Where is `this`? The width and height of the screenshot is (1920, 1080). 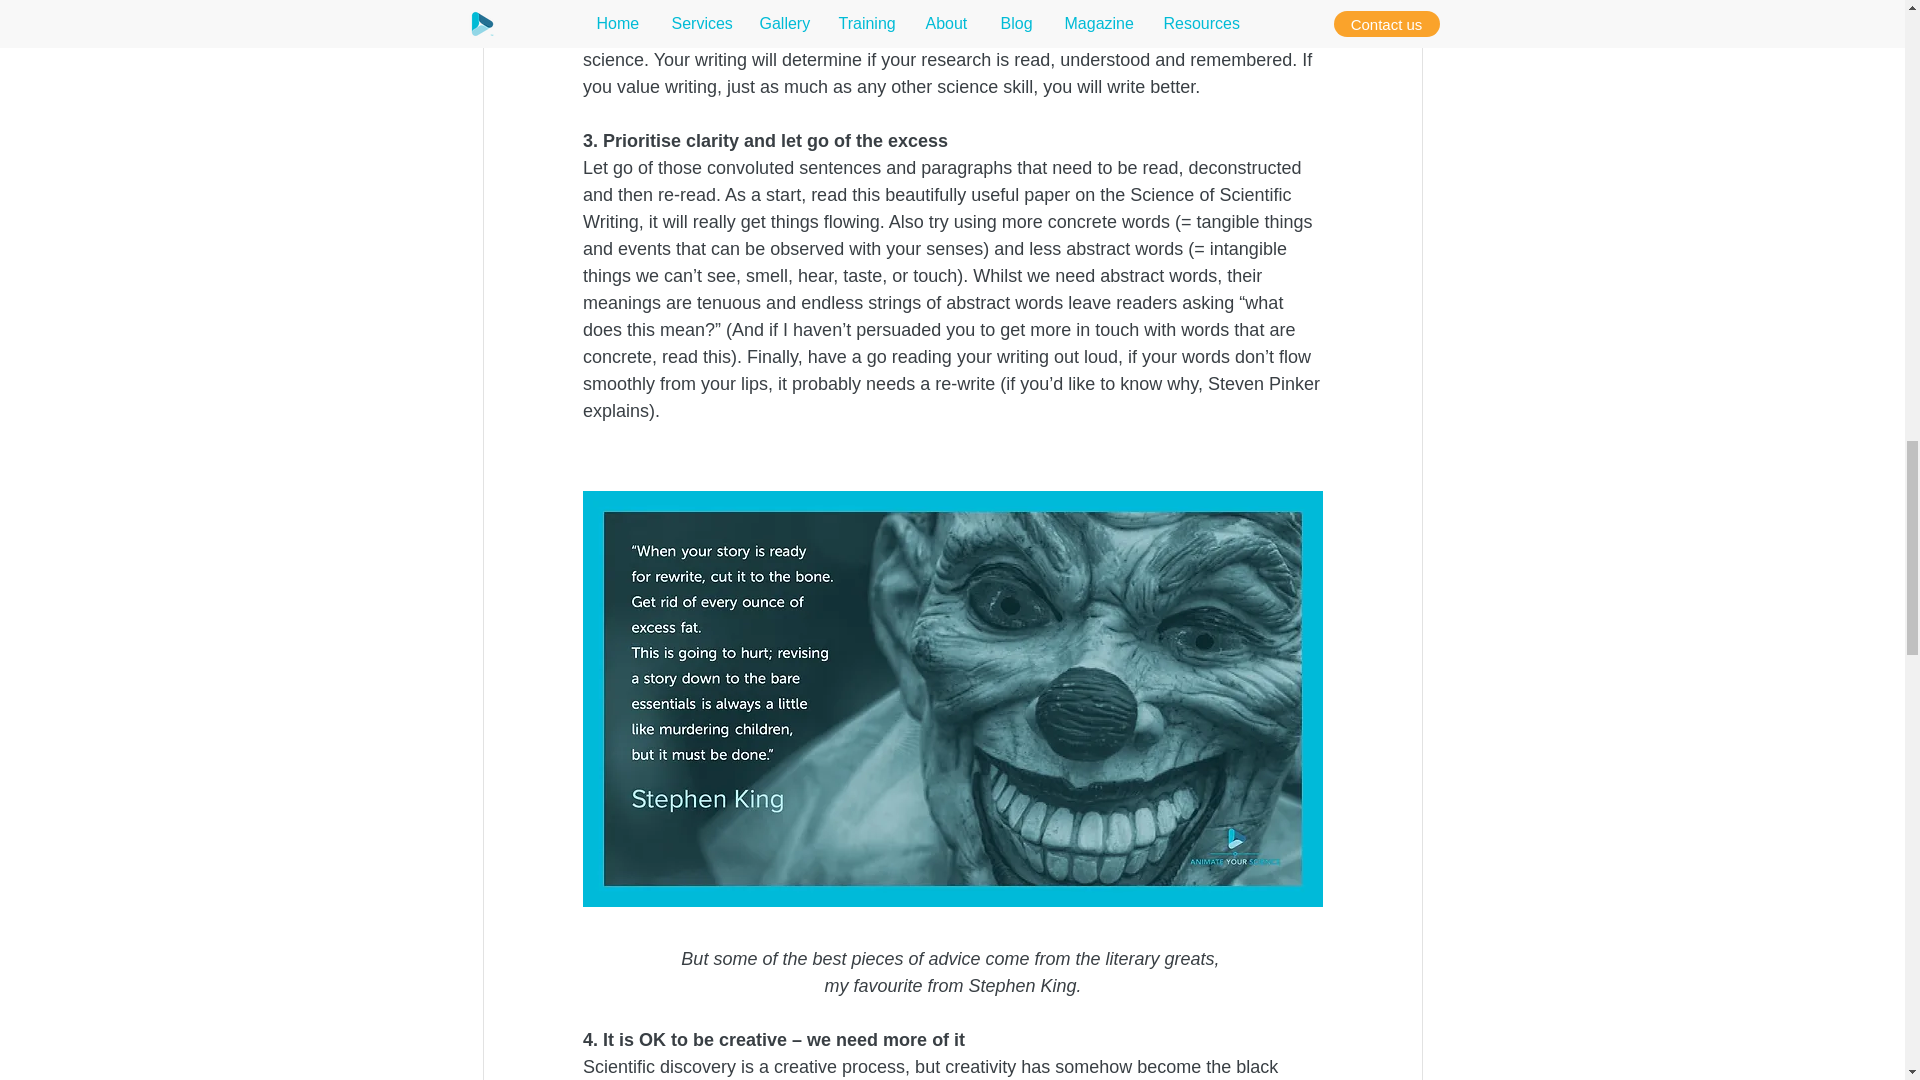 this is located at coordinates (716, 356).